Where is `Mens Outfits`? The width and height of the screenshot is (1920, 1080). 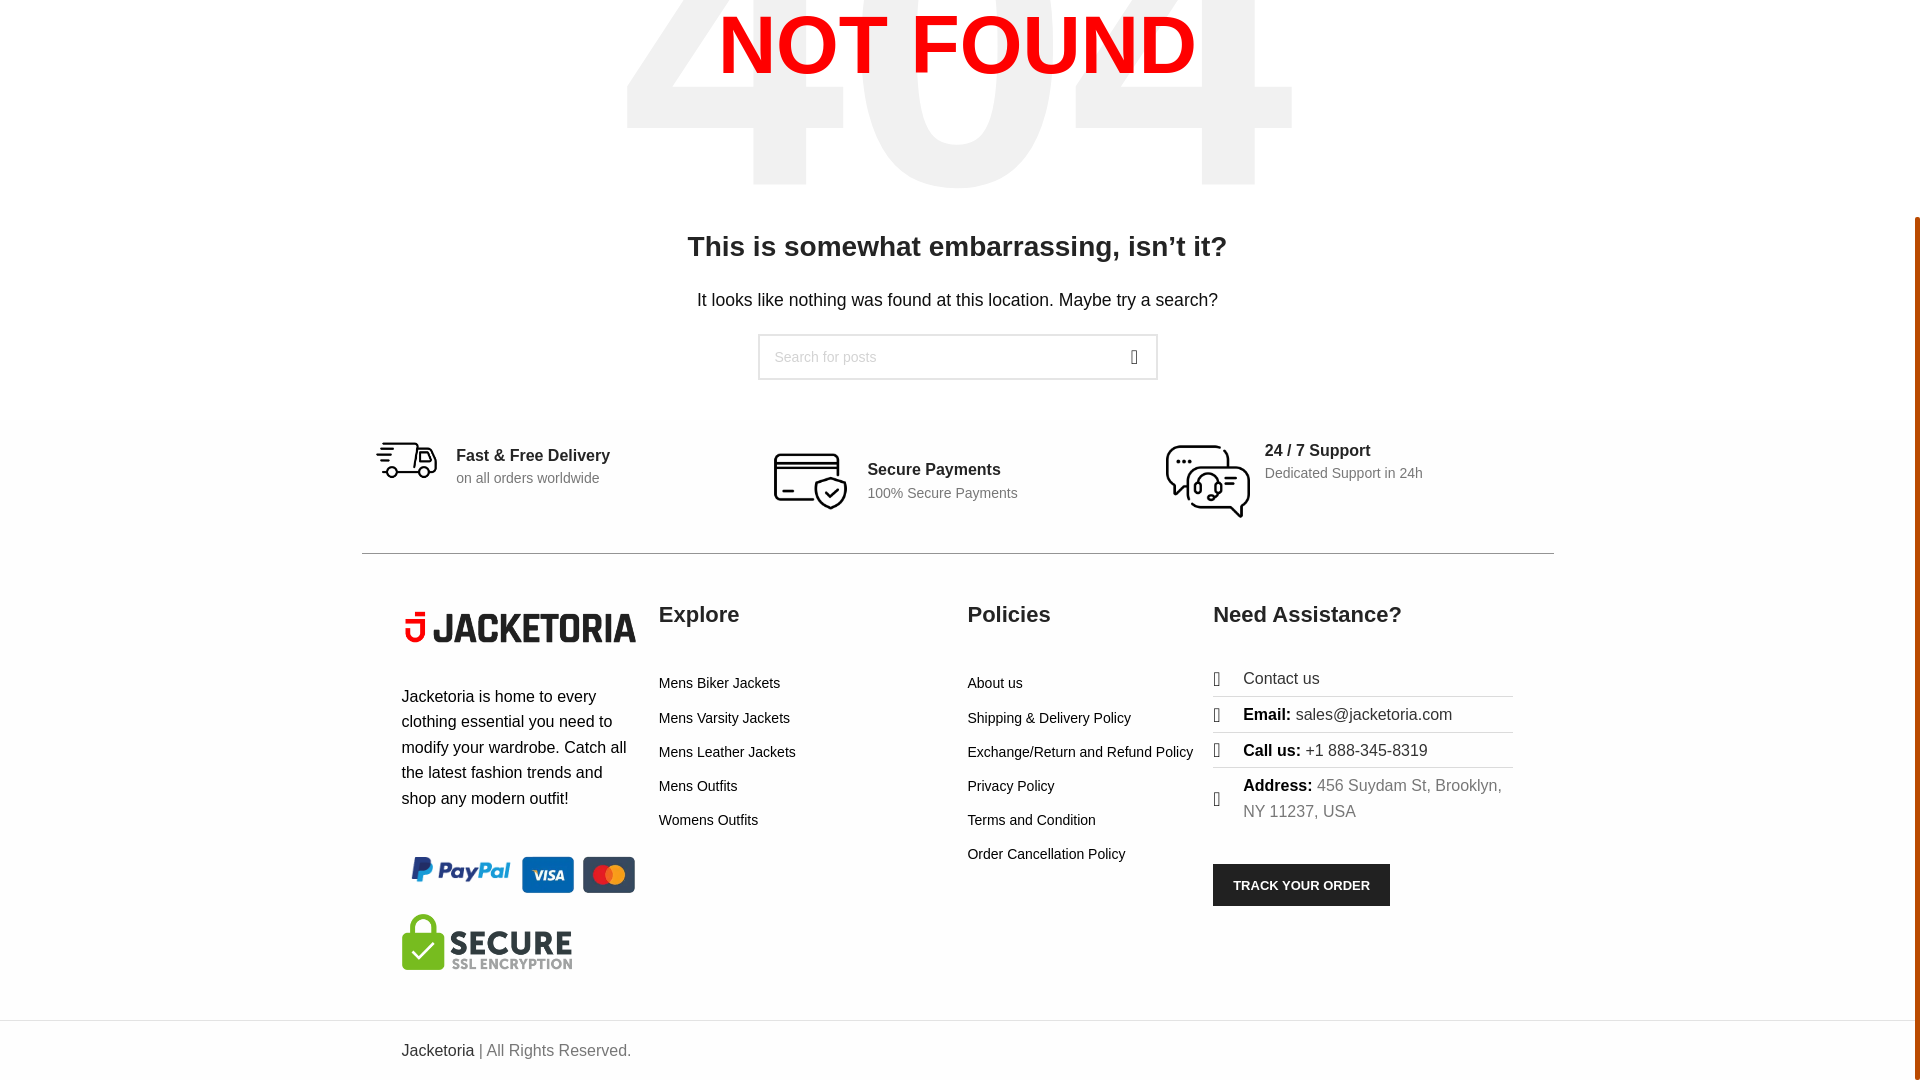
Mens Outfits is located at coordinates (803, 786).